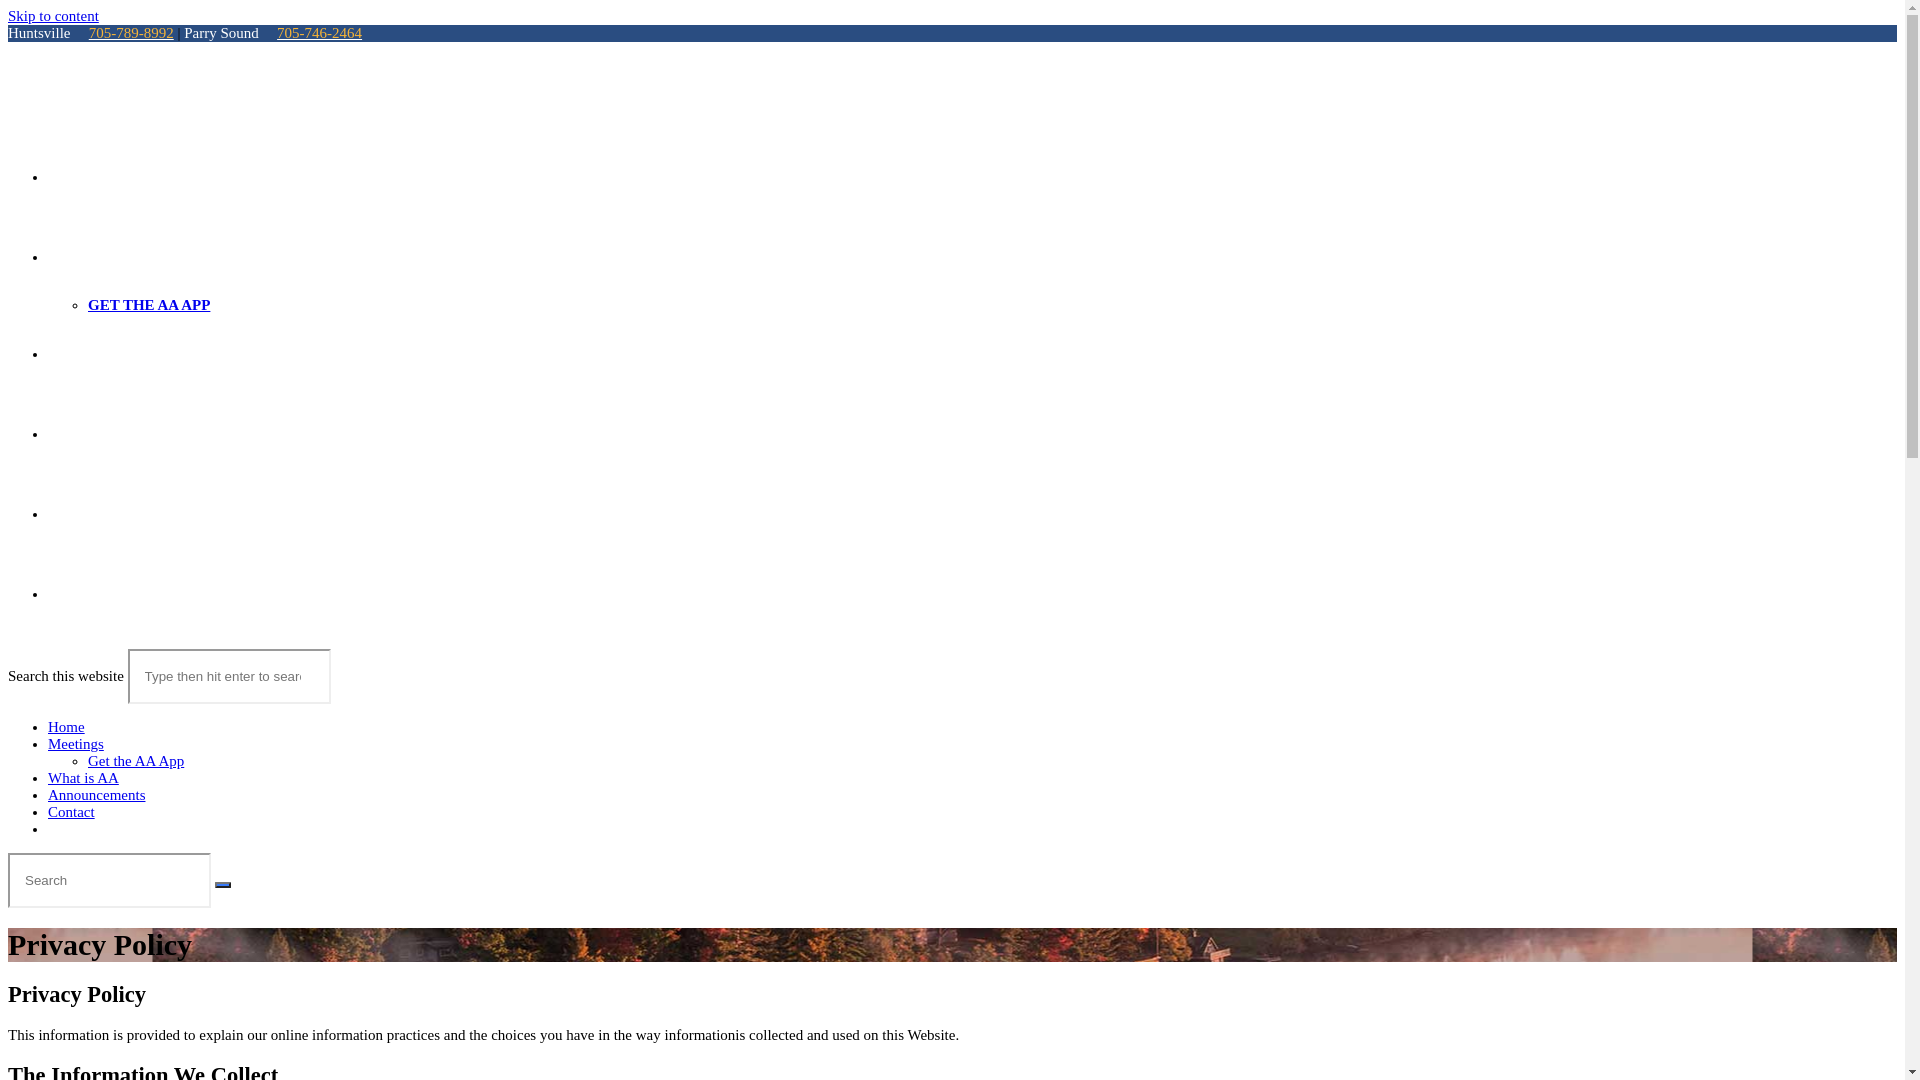 This screenshot has height=1080, width=1920. I want to click on HOME, so click(72, 177).